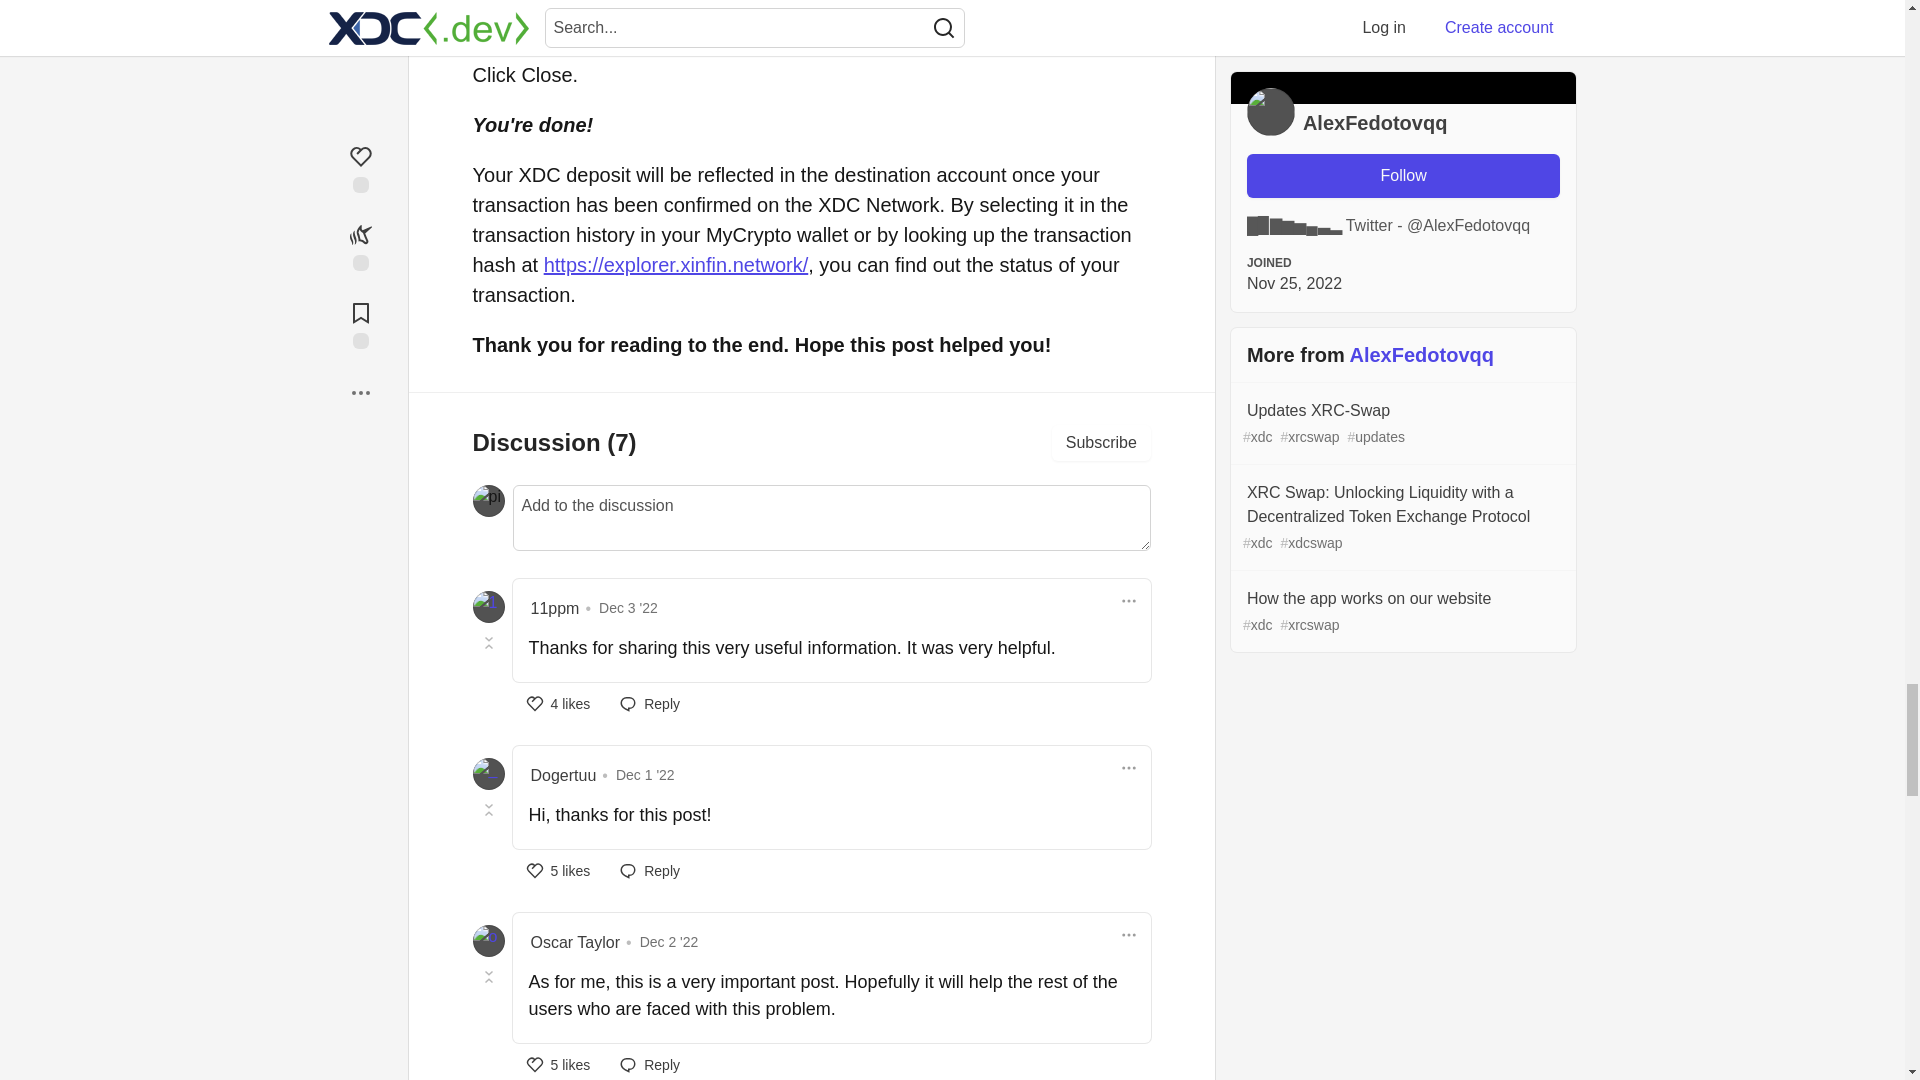 The image size is (1920, 1080). What do you see at coordinates (558, 870) in the screenshot?
I see `heart` at bounding box center [558, 870].